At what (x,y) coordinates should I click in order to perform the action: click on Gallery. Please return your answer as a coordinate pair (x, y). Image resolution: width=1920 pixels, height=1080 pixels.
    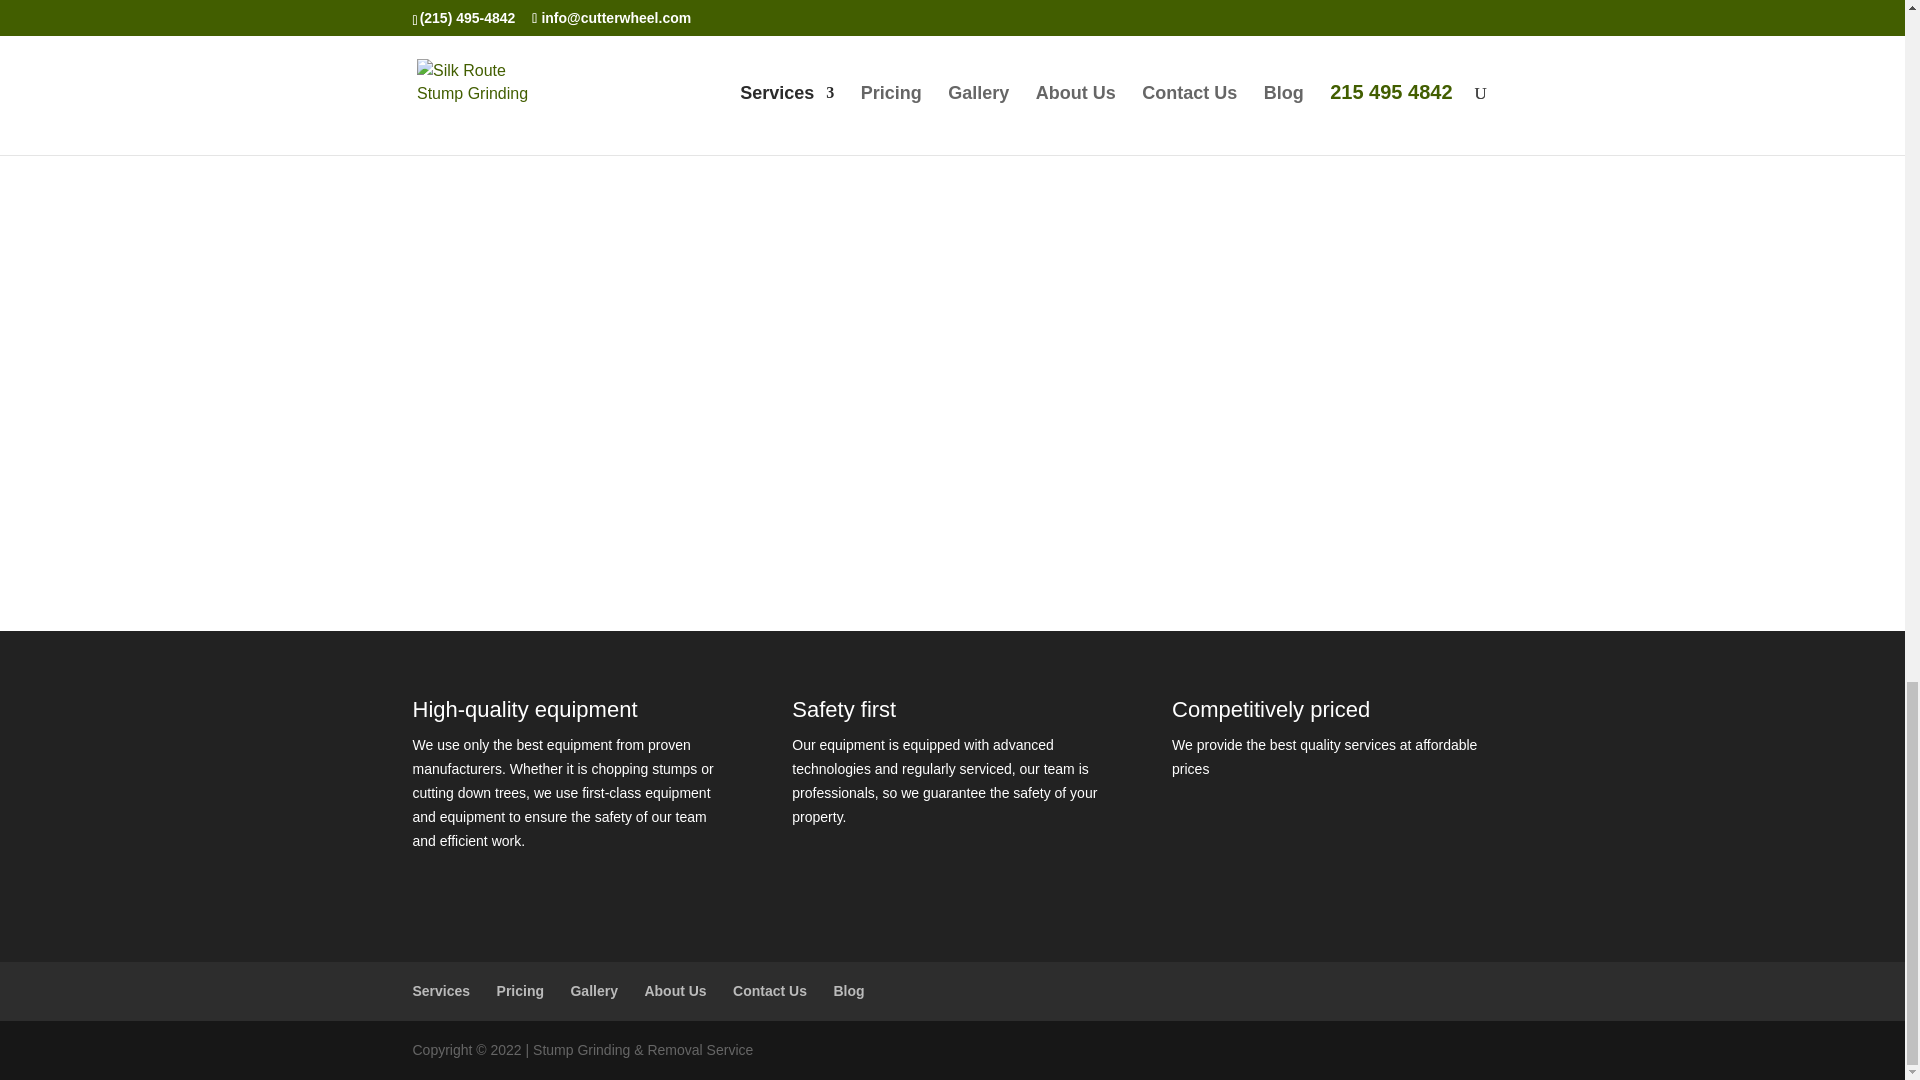
    Looking at the image, I should click on (593, 990).